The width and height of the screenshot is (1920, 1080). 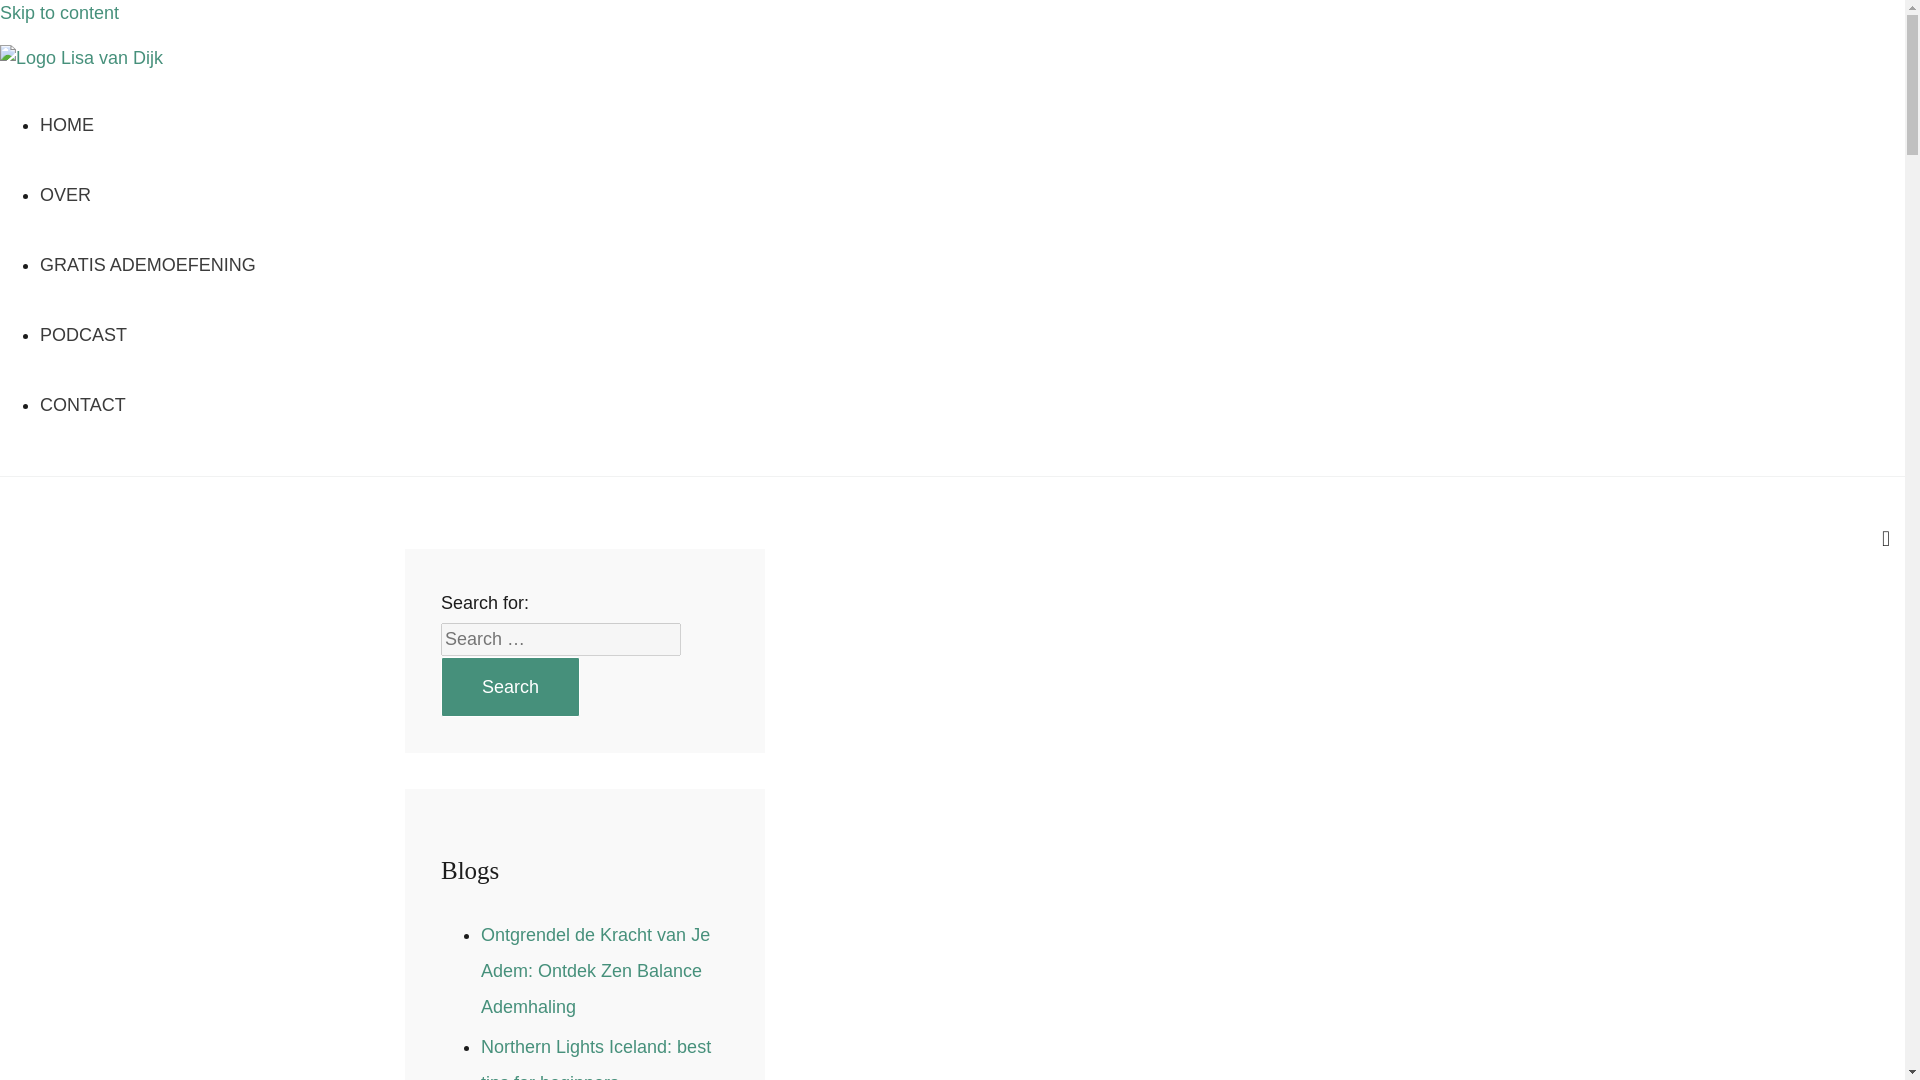 What do you see at coordinates (83, 334) in the screenshot?
I see `PODCAST` at bounding box center [83, 334].